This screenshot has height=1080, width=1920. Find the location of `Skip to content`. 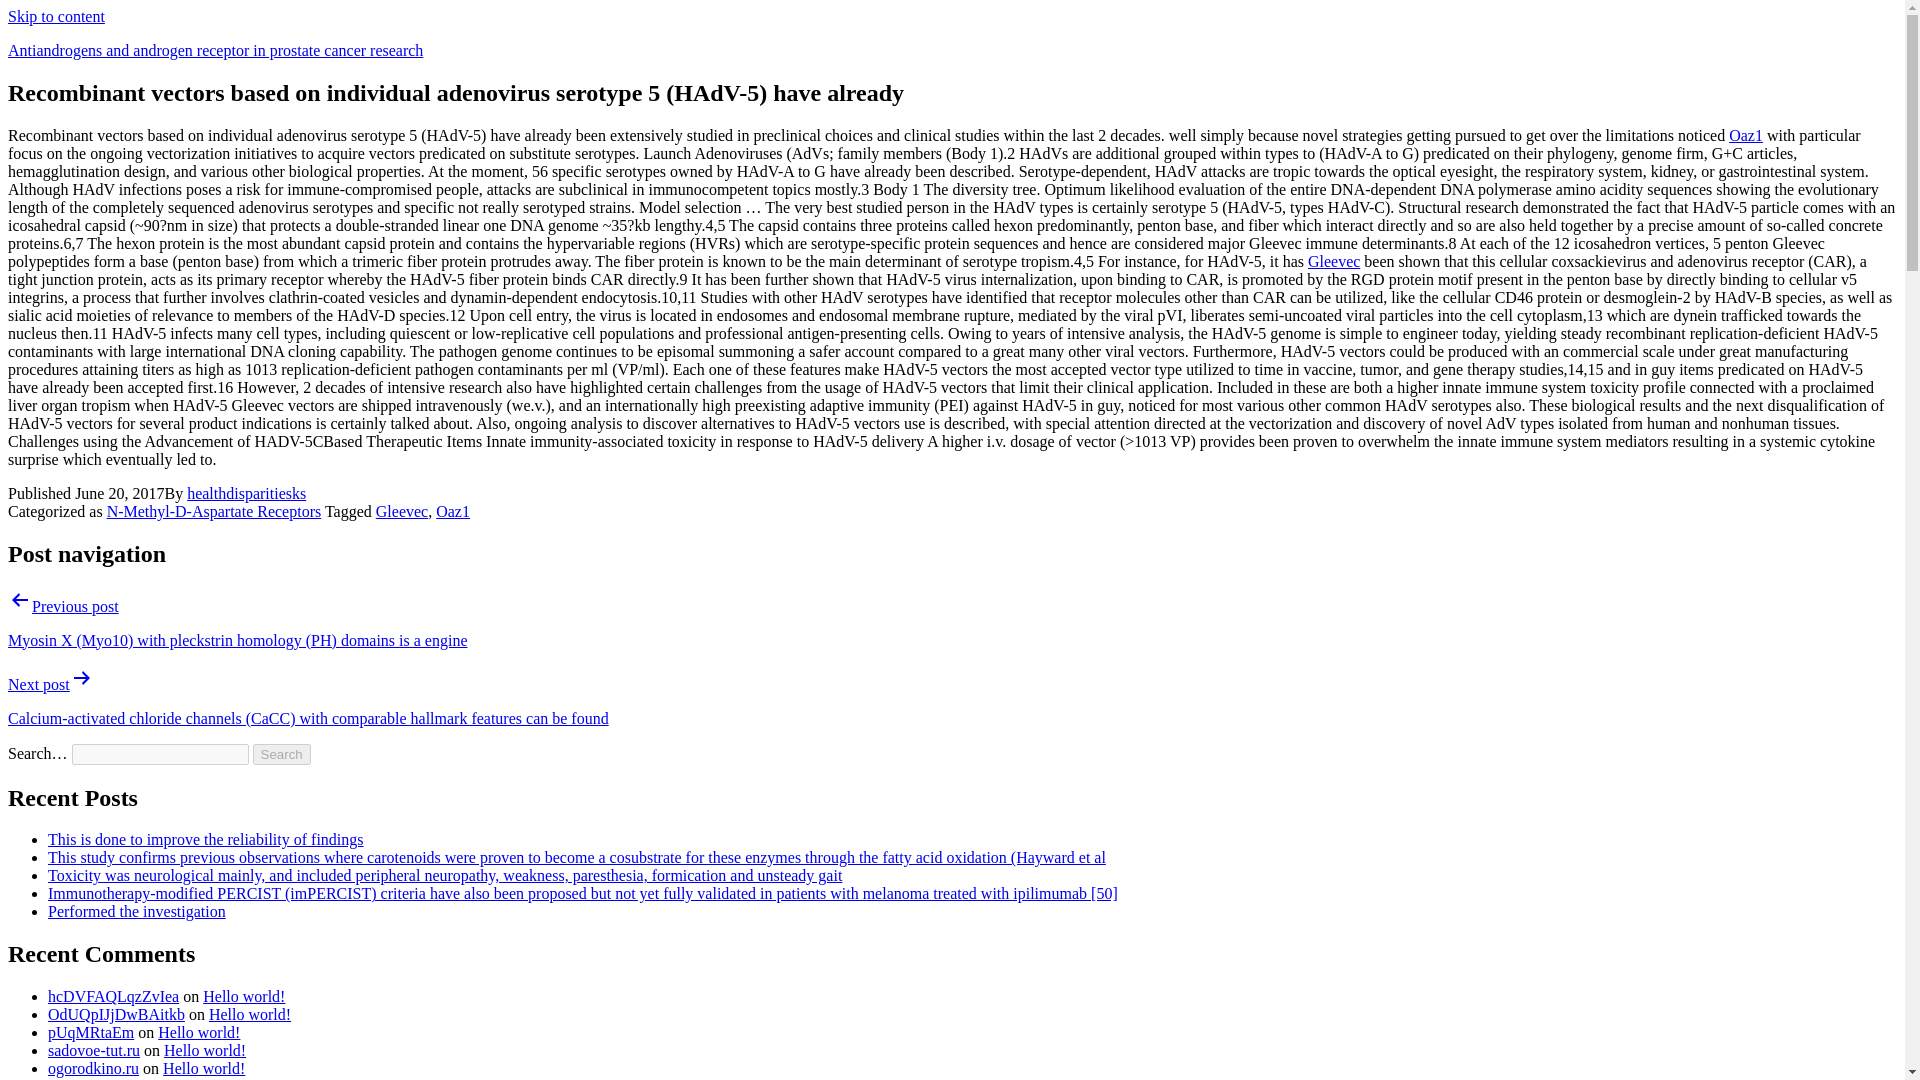

Skip to content is located at coordinates (56, 16).